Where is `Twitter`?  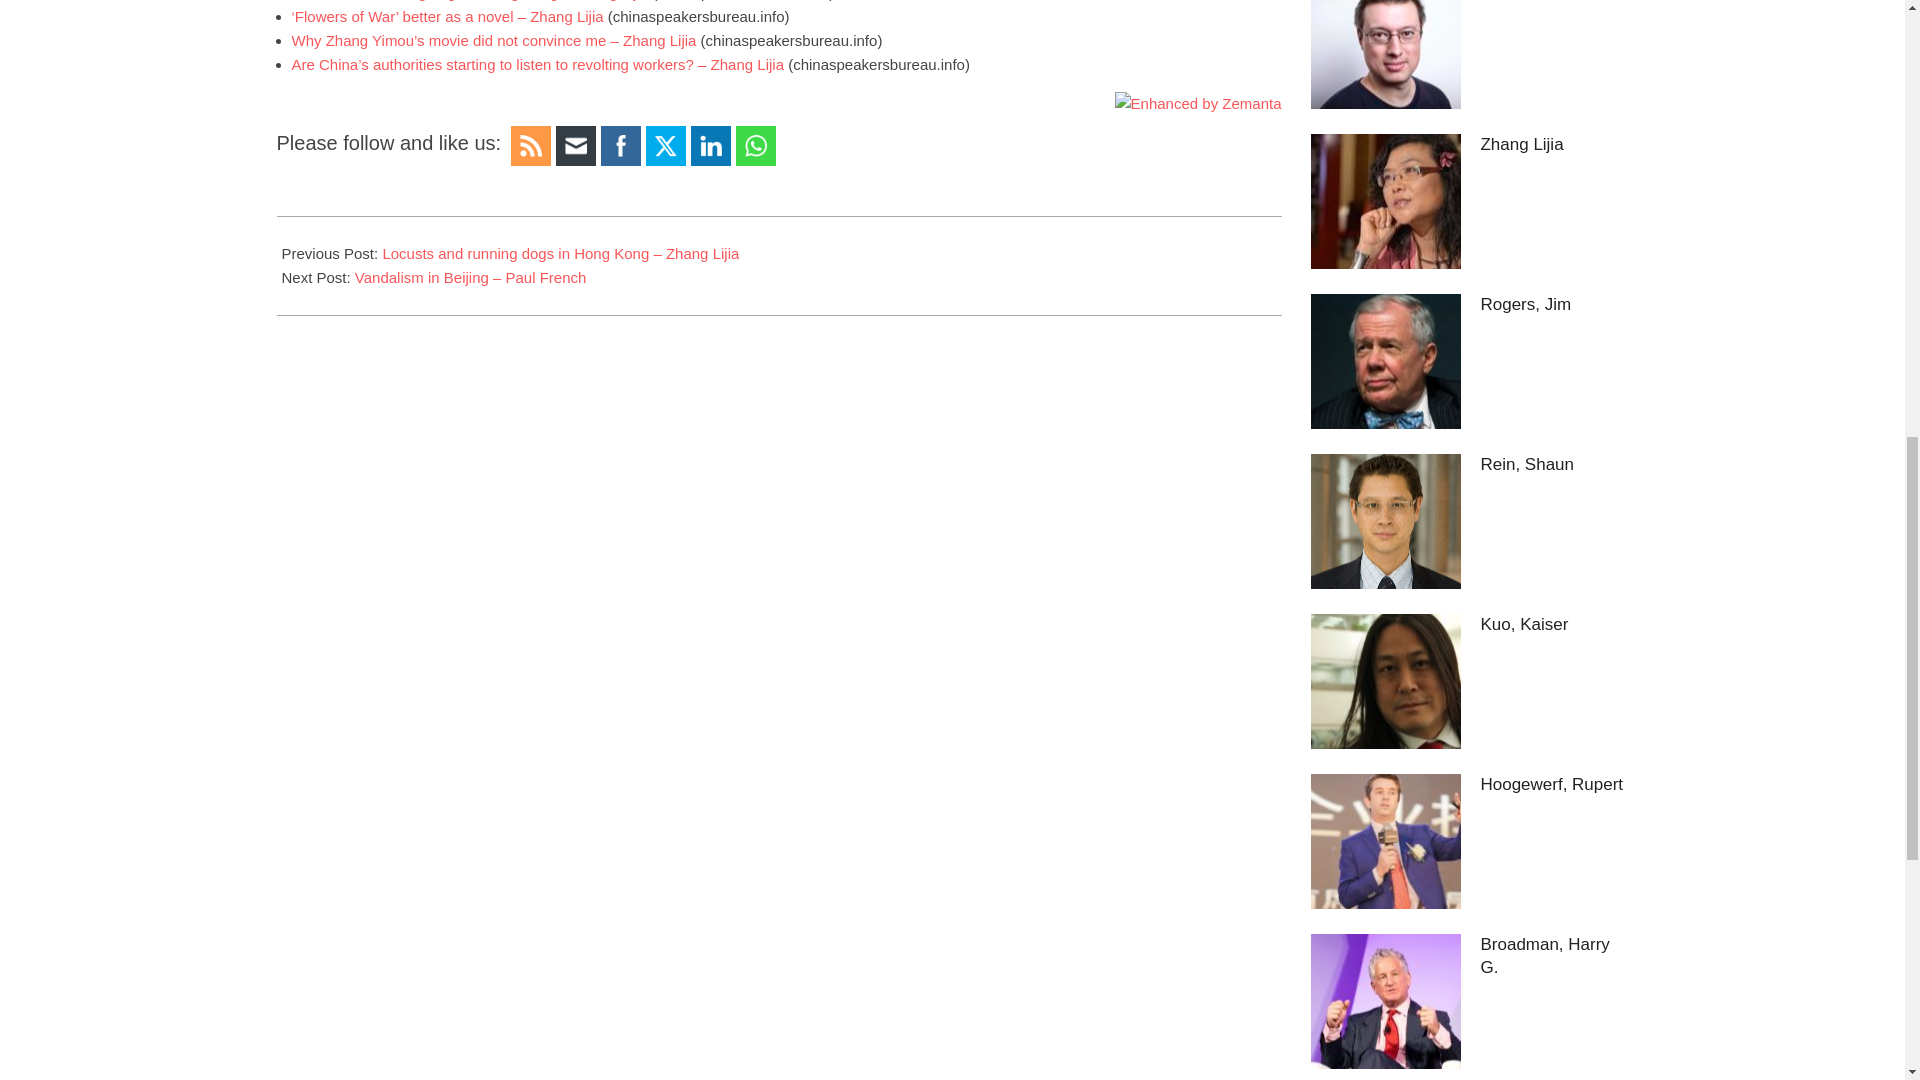
Twitter is located at coordinates (666, 146).